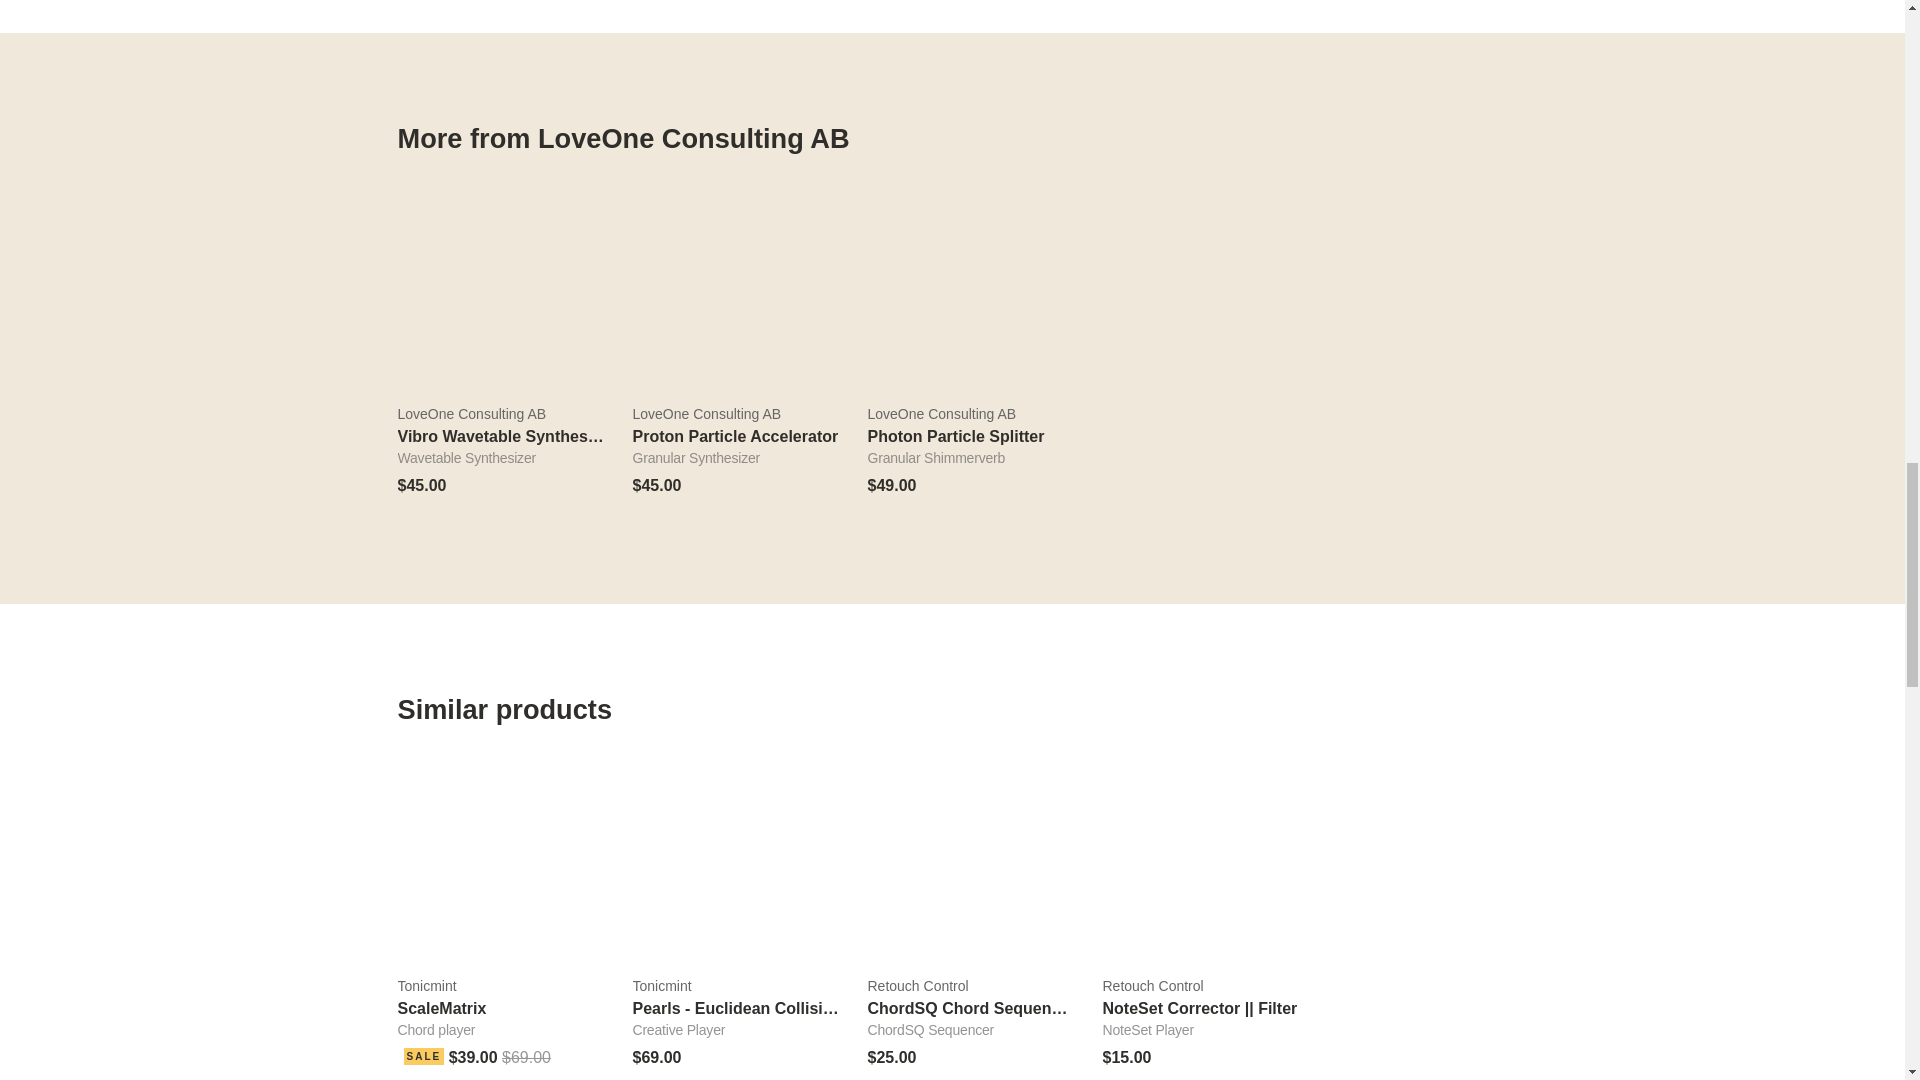 The width and height of the screenshot is (1920, 1080). Describe the element at coordinates (500, 986) in the screenshot. I see `Tonicmint` at that location.